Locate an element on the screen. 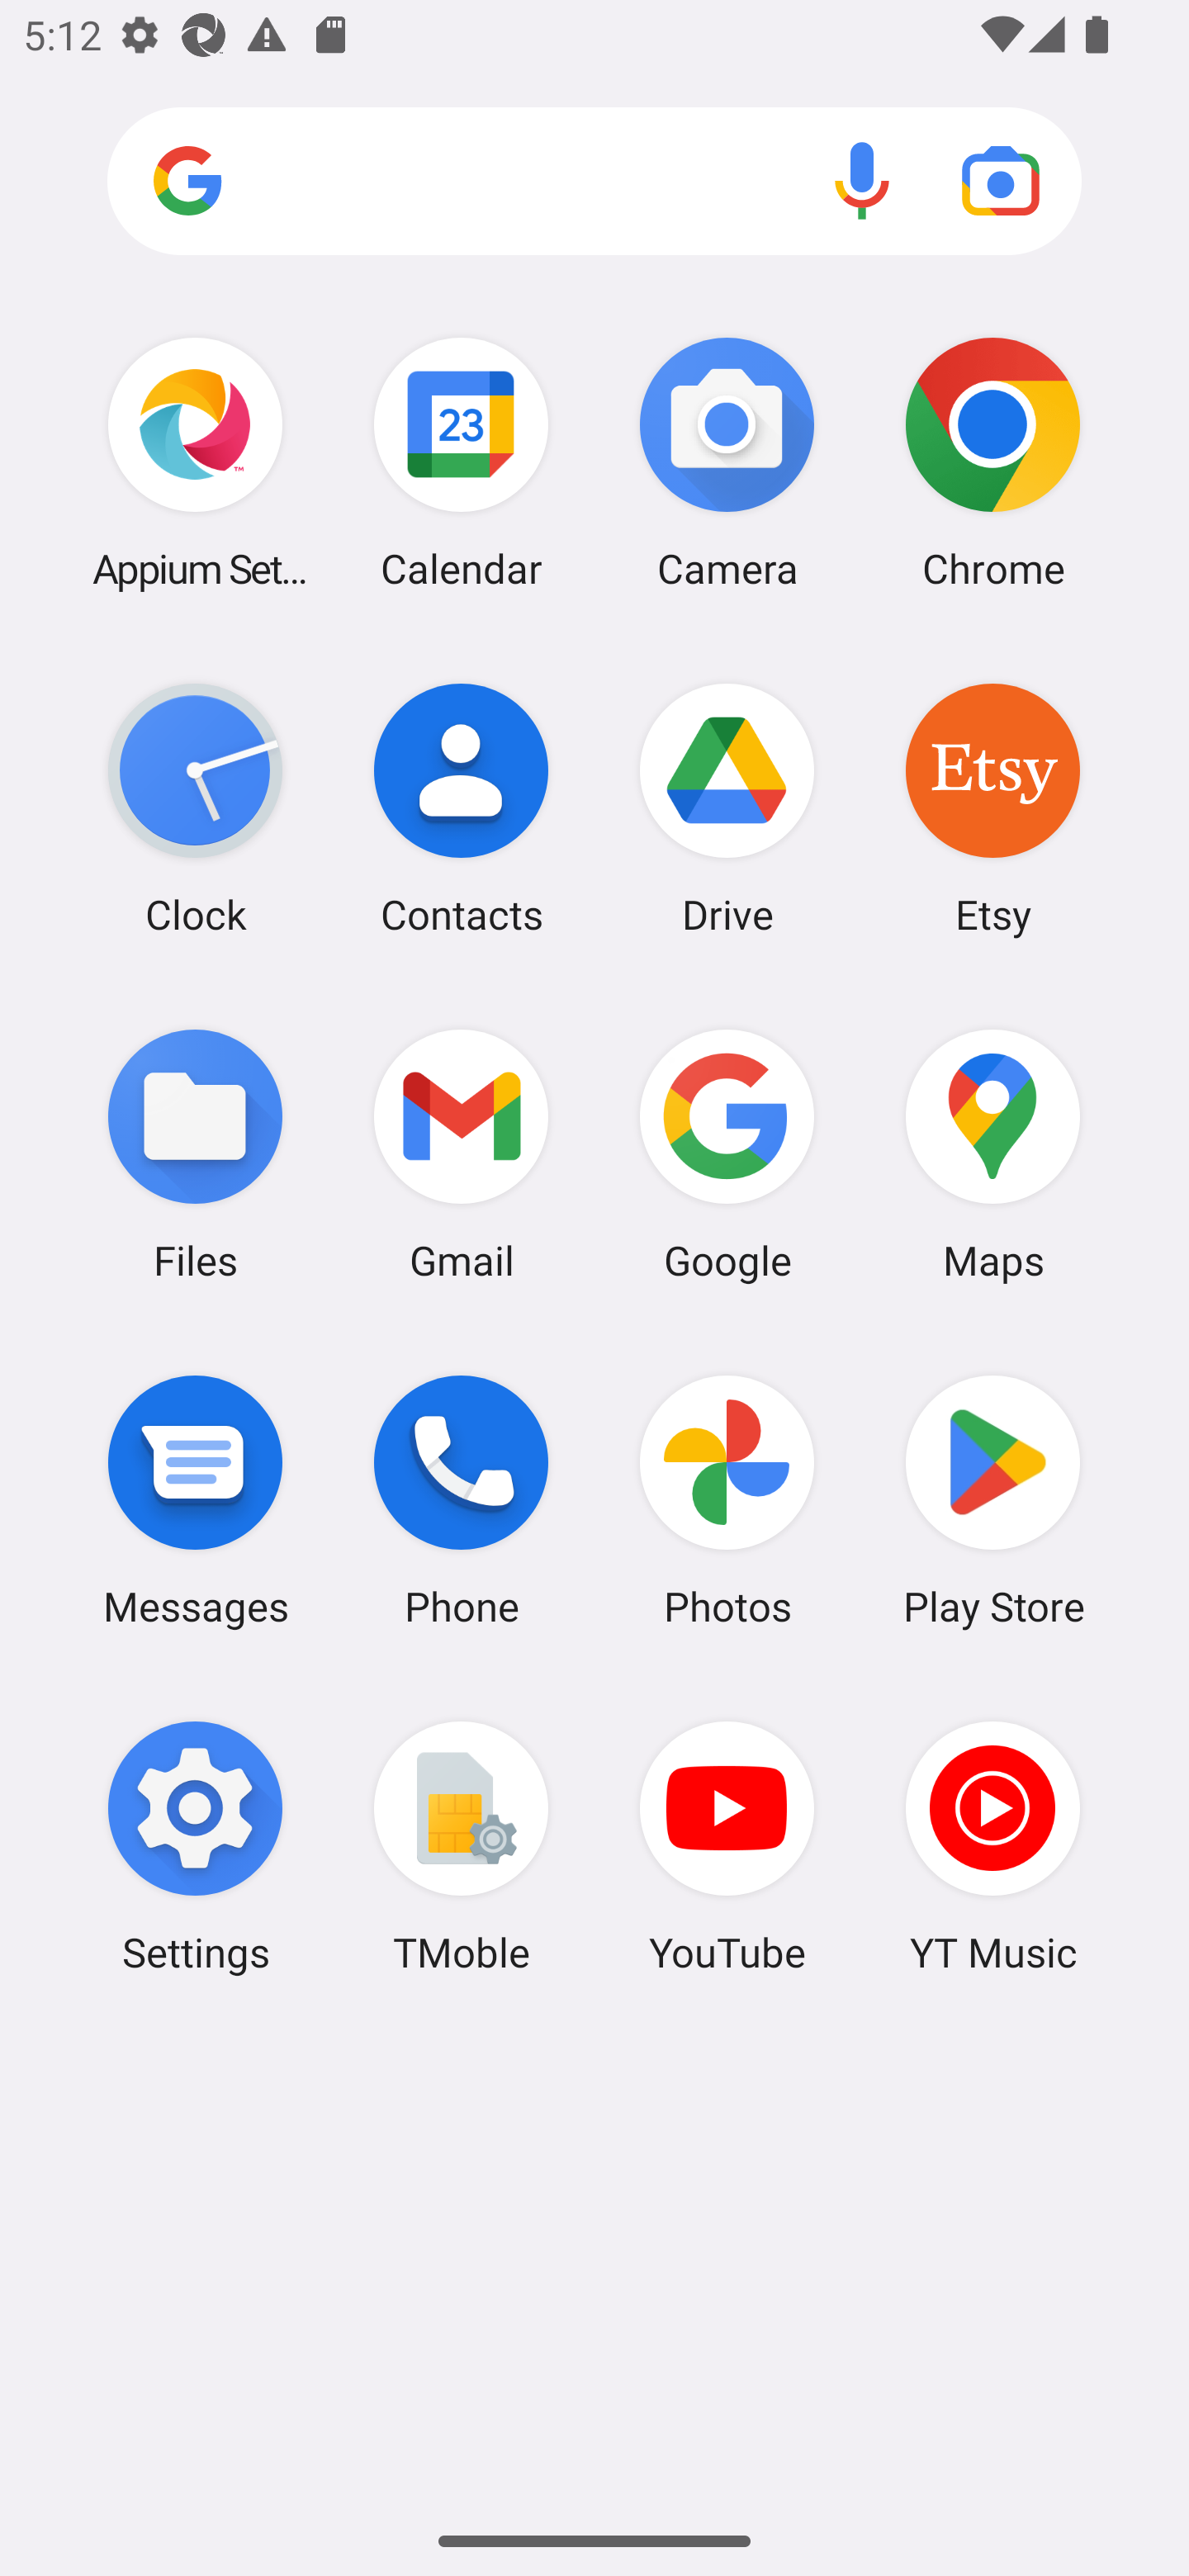  Google Lens is located at coordinates (1001, 180).